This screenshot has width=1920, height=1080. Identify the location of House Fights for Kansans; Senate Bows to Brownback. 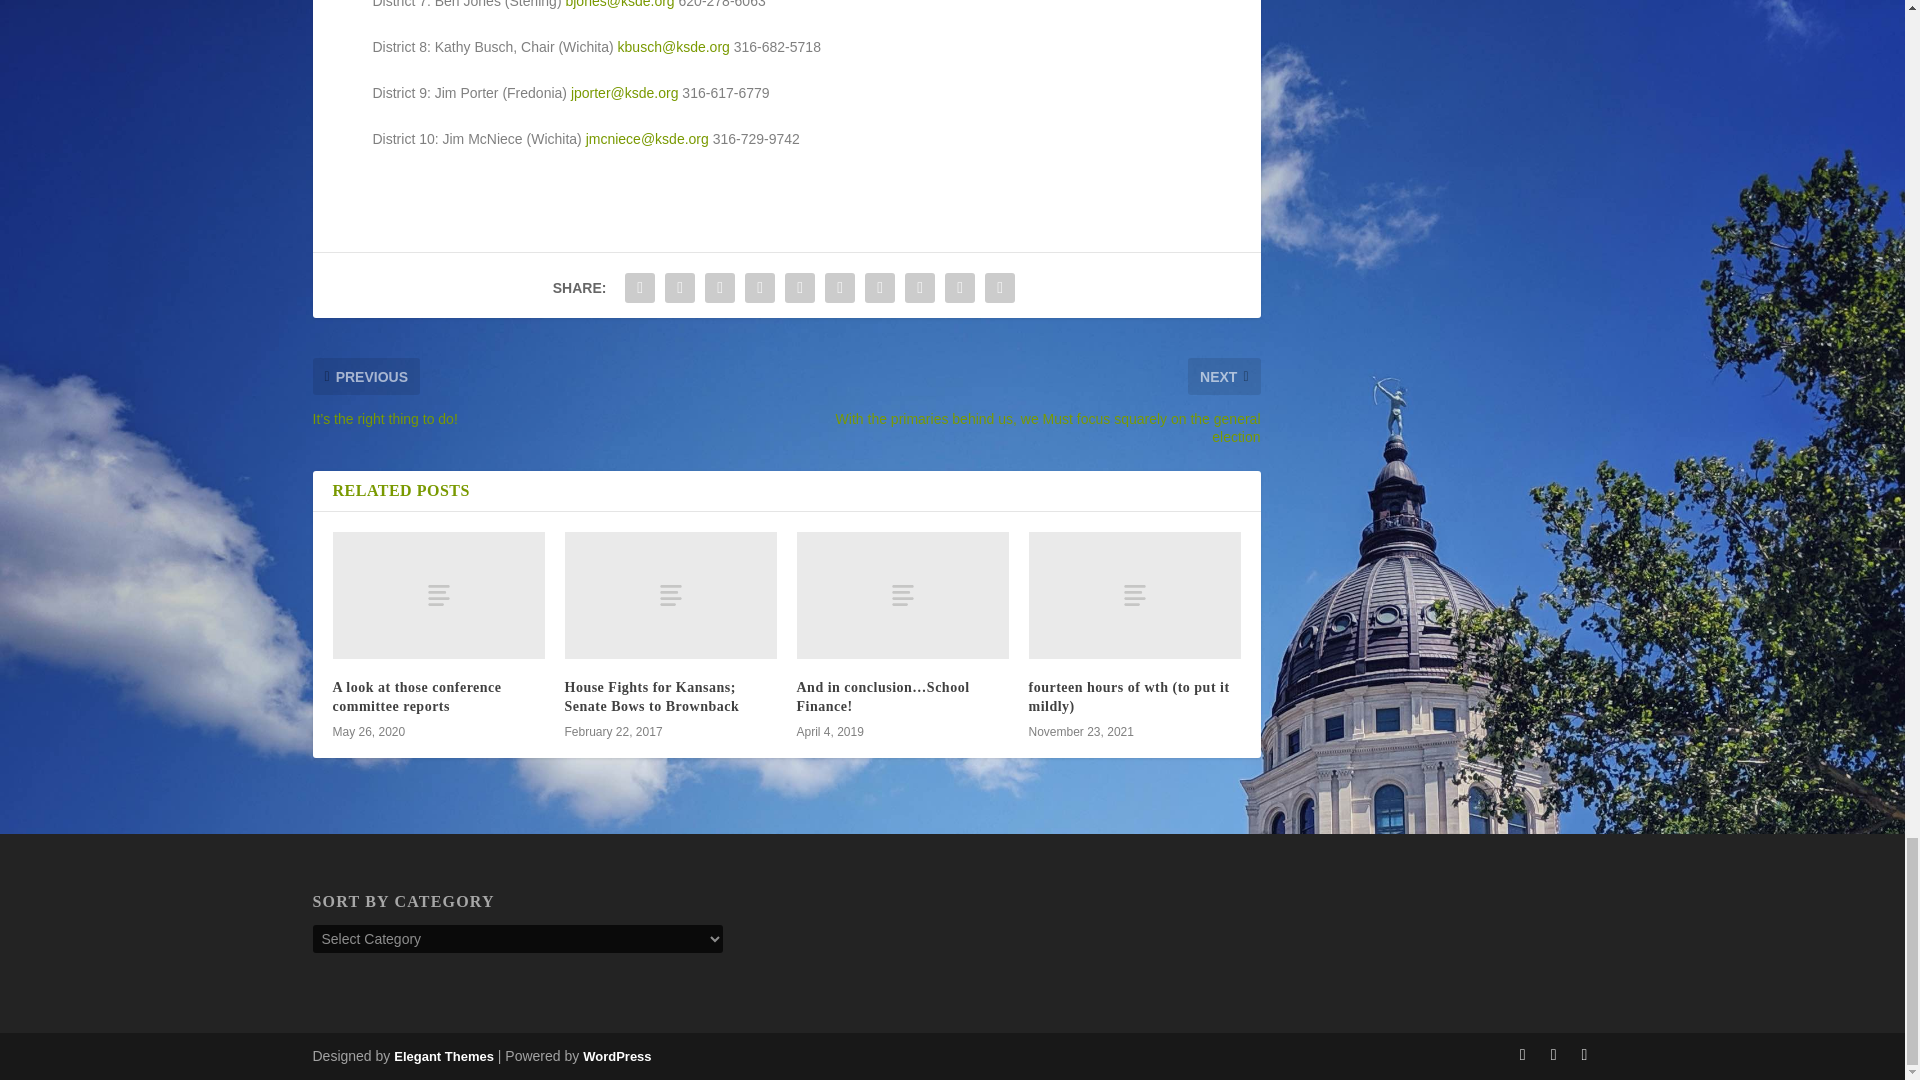
(670, 595).